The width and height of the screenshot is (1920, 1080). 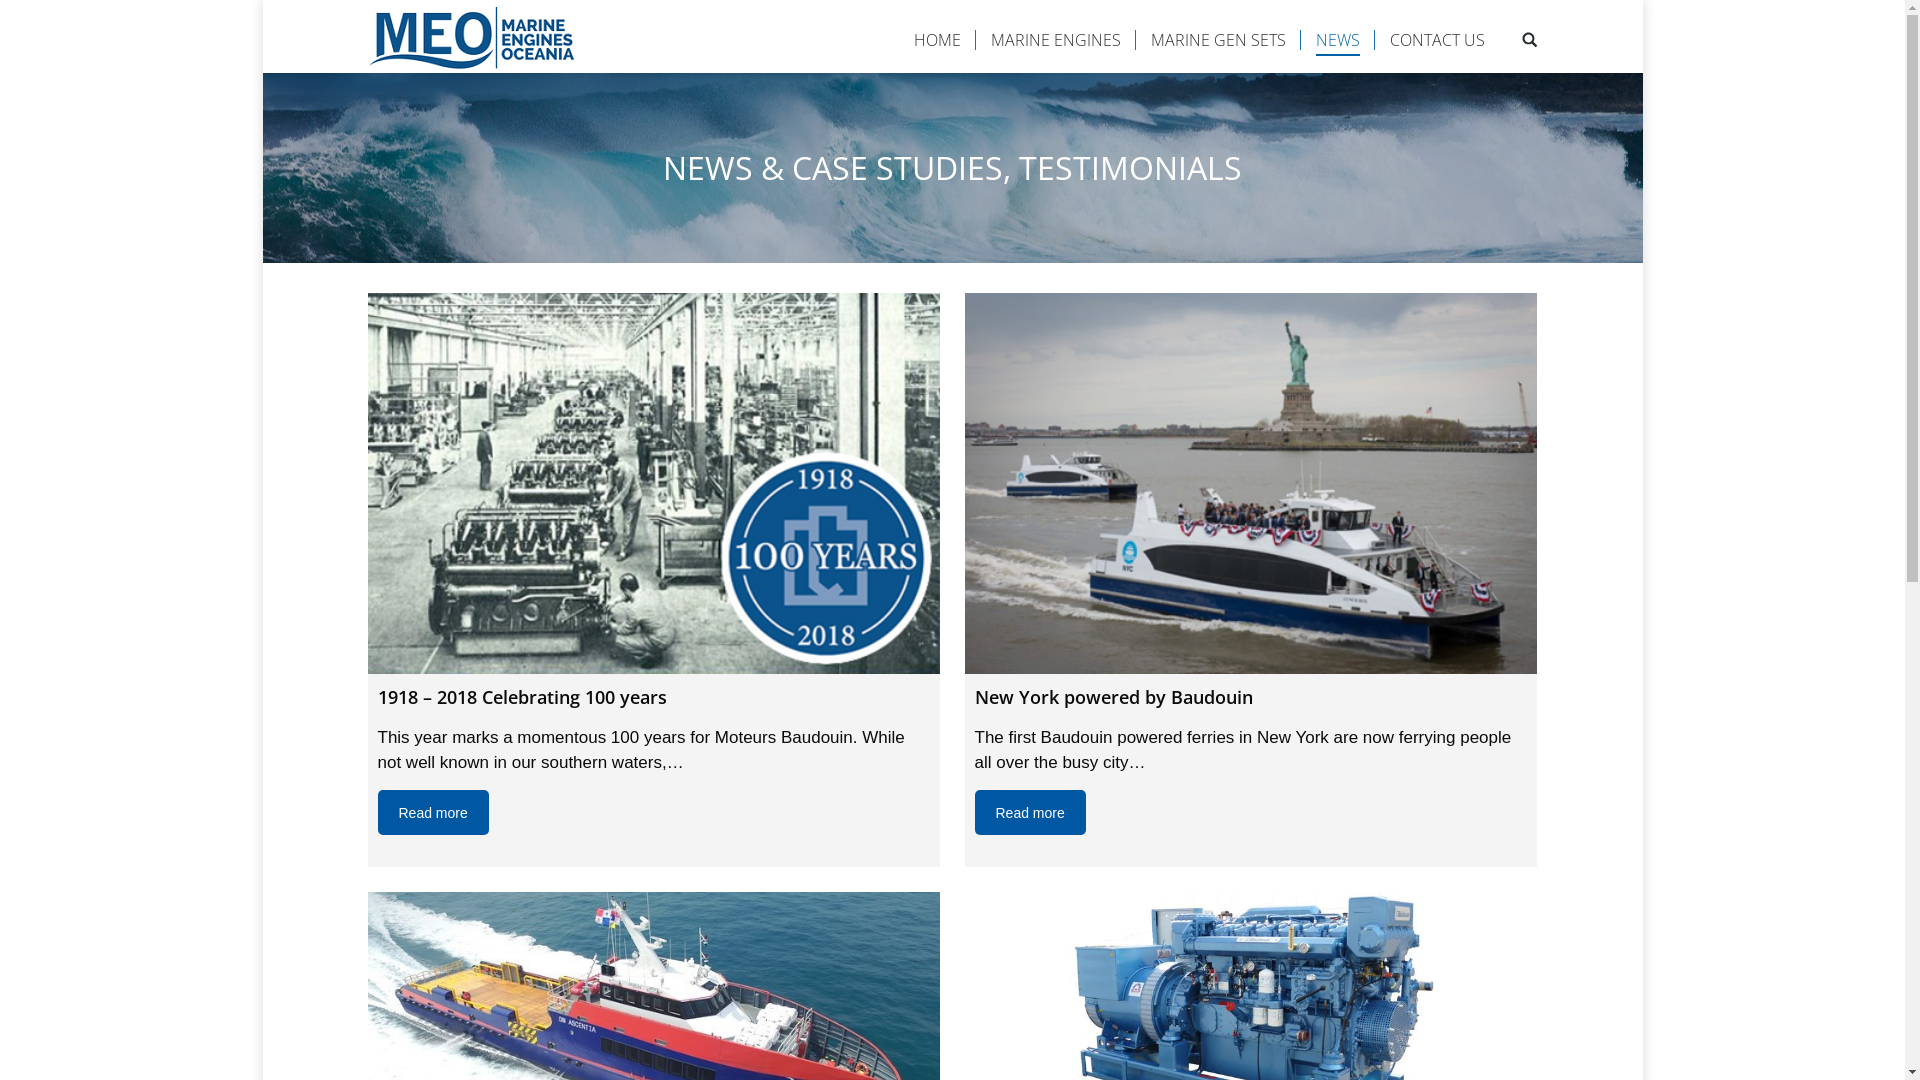 I want to click on Go!, so click(x=26, y=21).